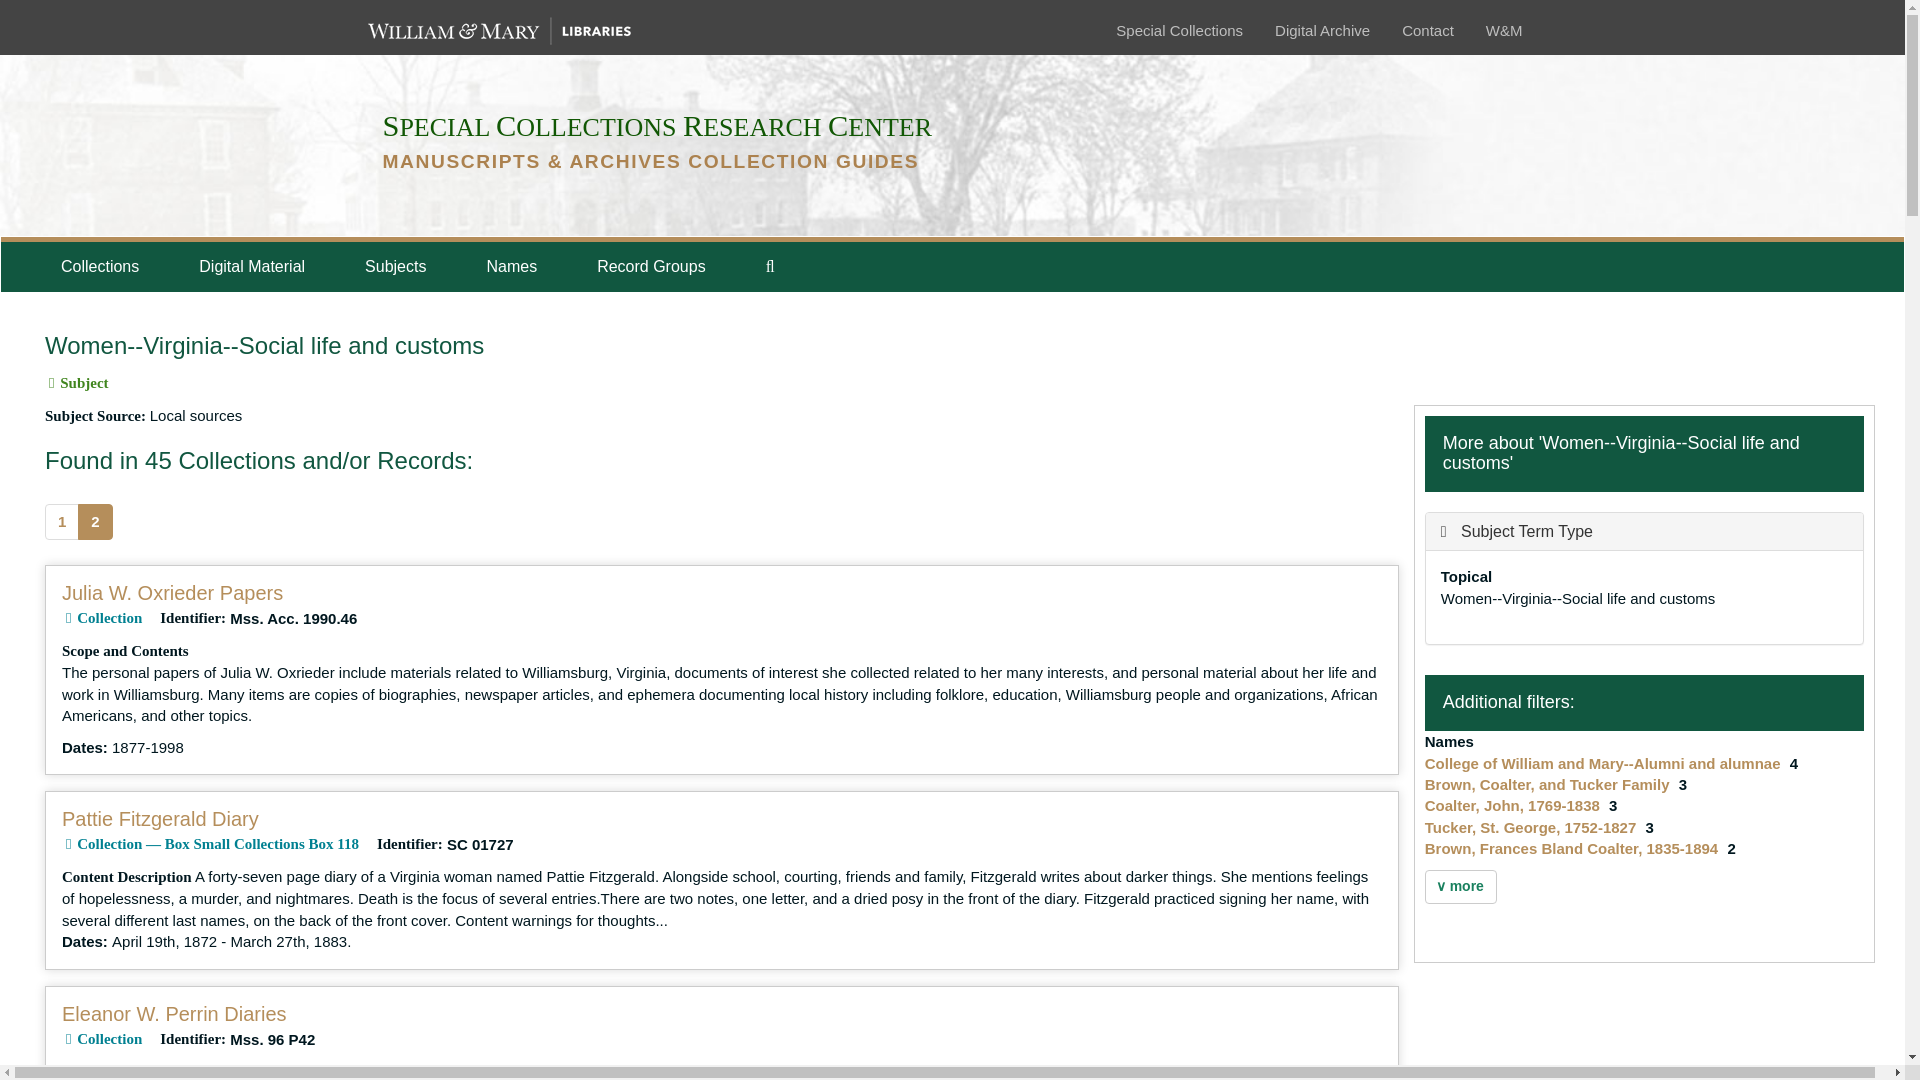 The height and width of the screenshot is (1080, 1920). What do you see at coordinates (174, 1014) in the screenshot?
I see `Eleanor W. Perrin Diaries` at bounding box center [174, 1014].